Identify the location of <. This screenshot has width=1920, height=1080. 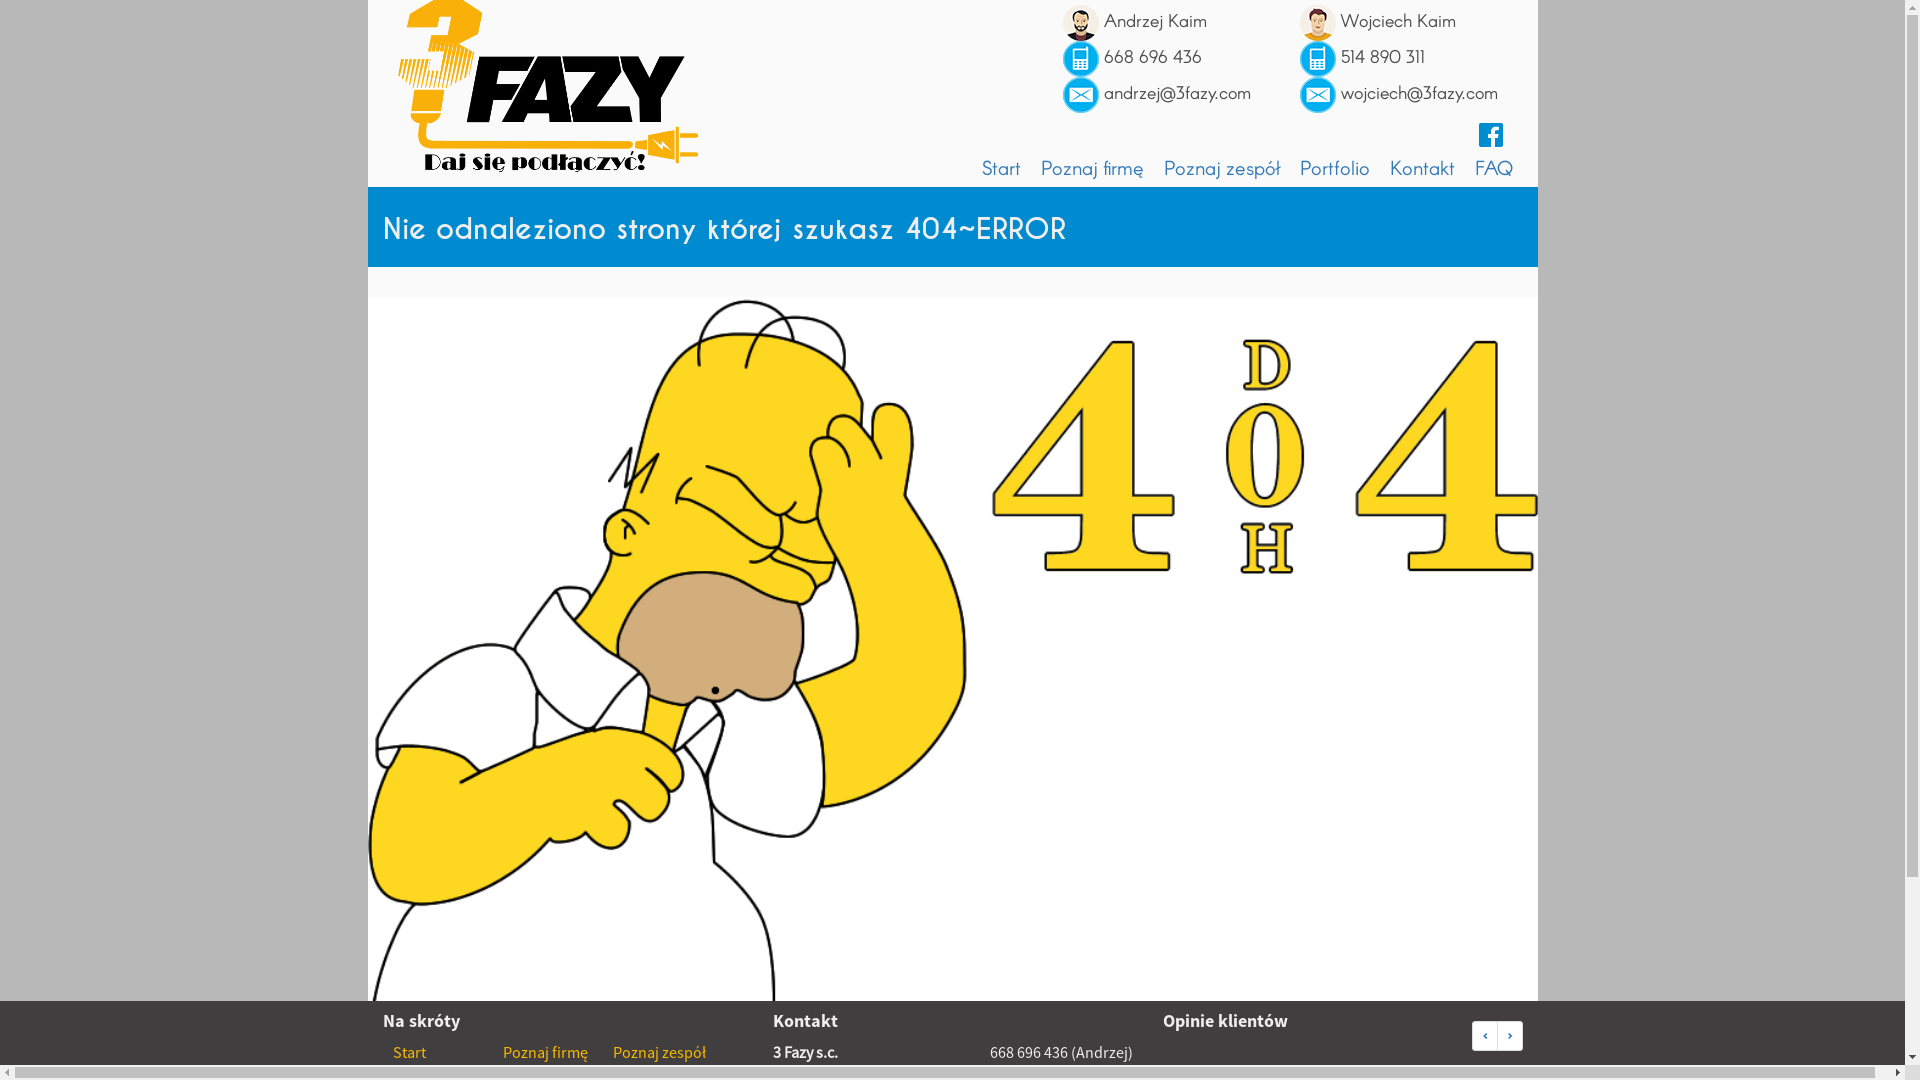
(1485, 1036).